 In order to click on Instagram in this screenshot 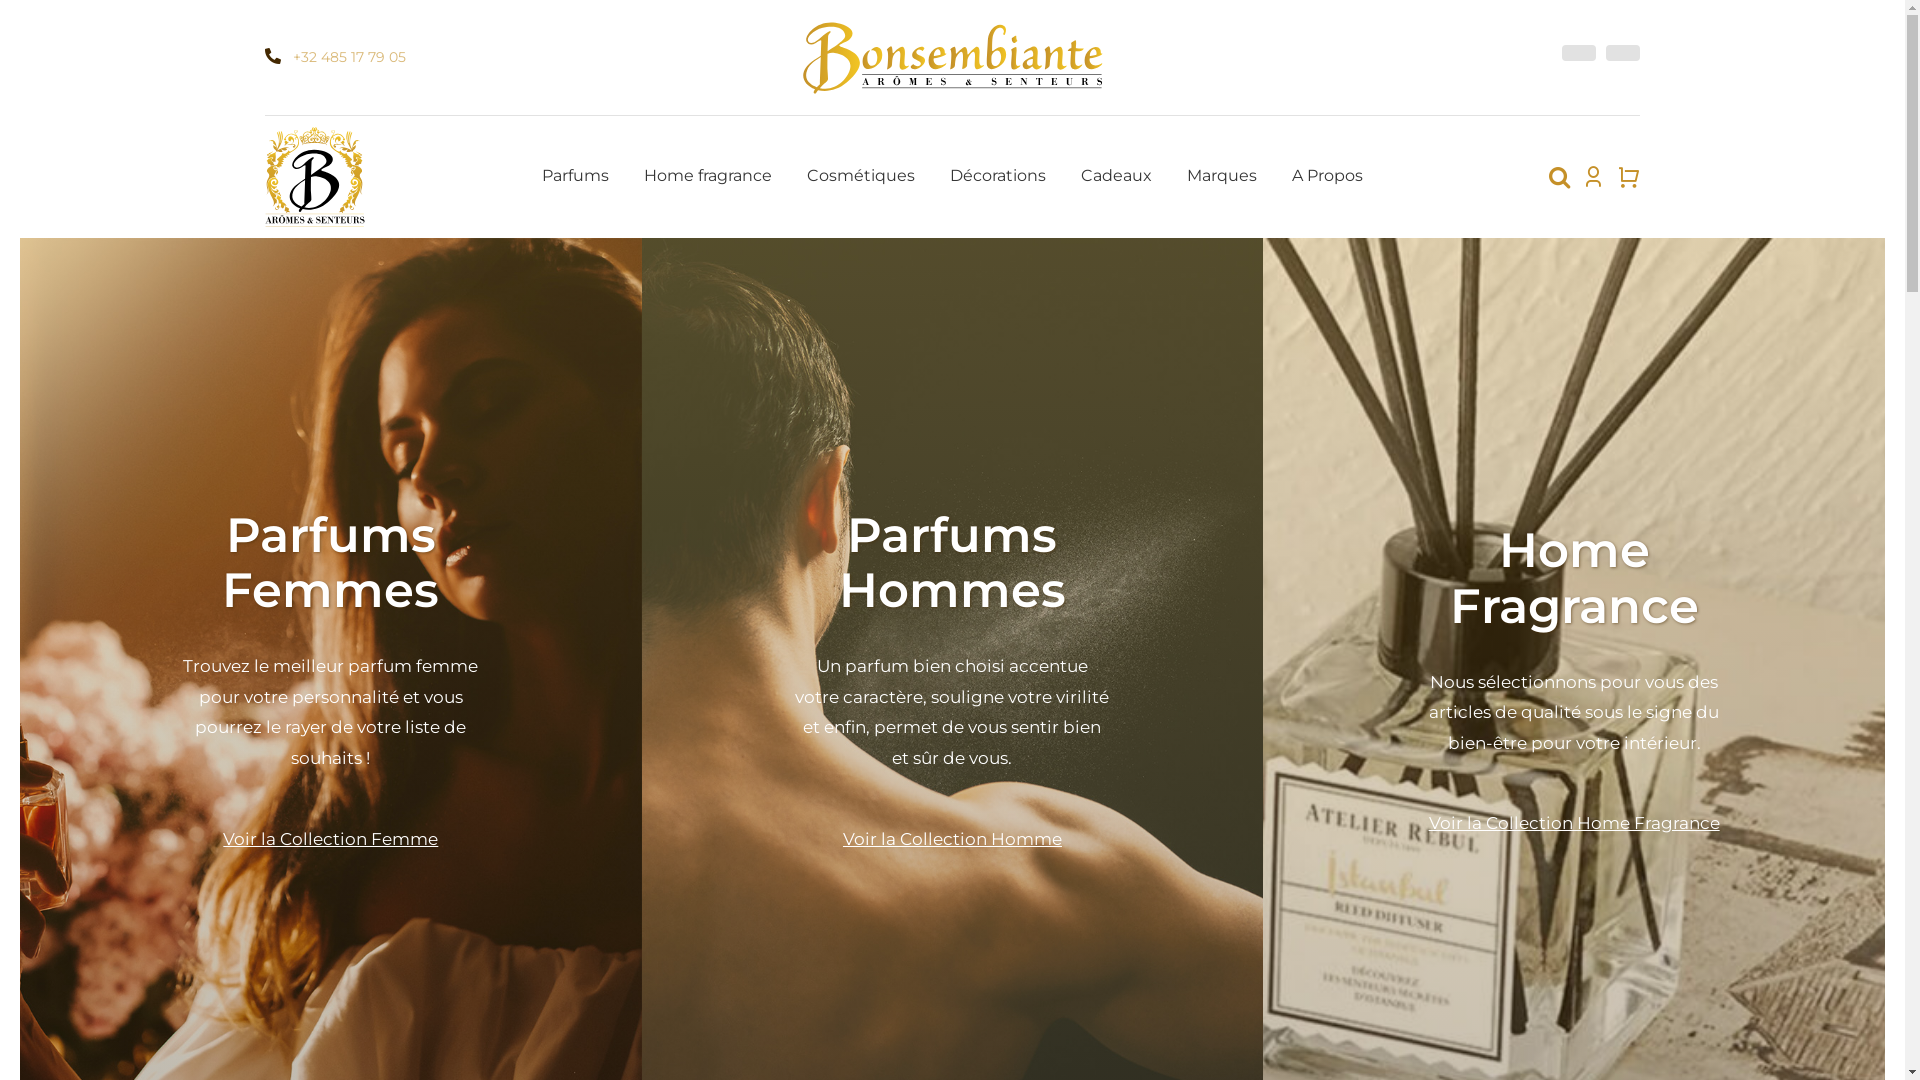, I will do `click(1623, 53)`.